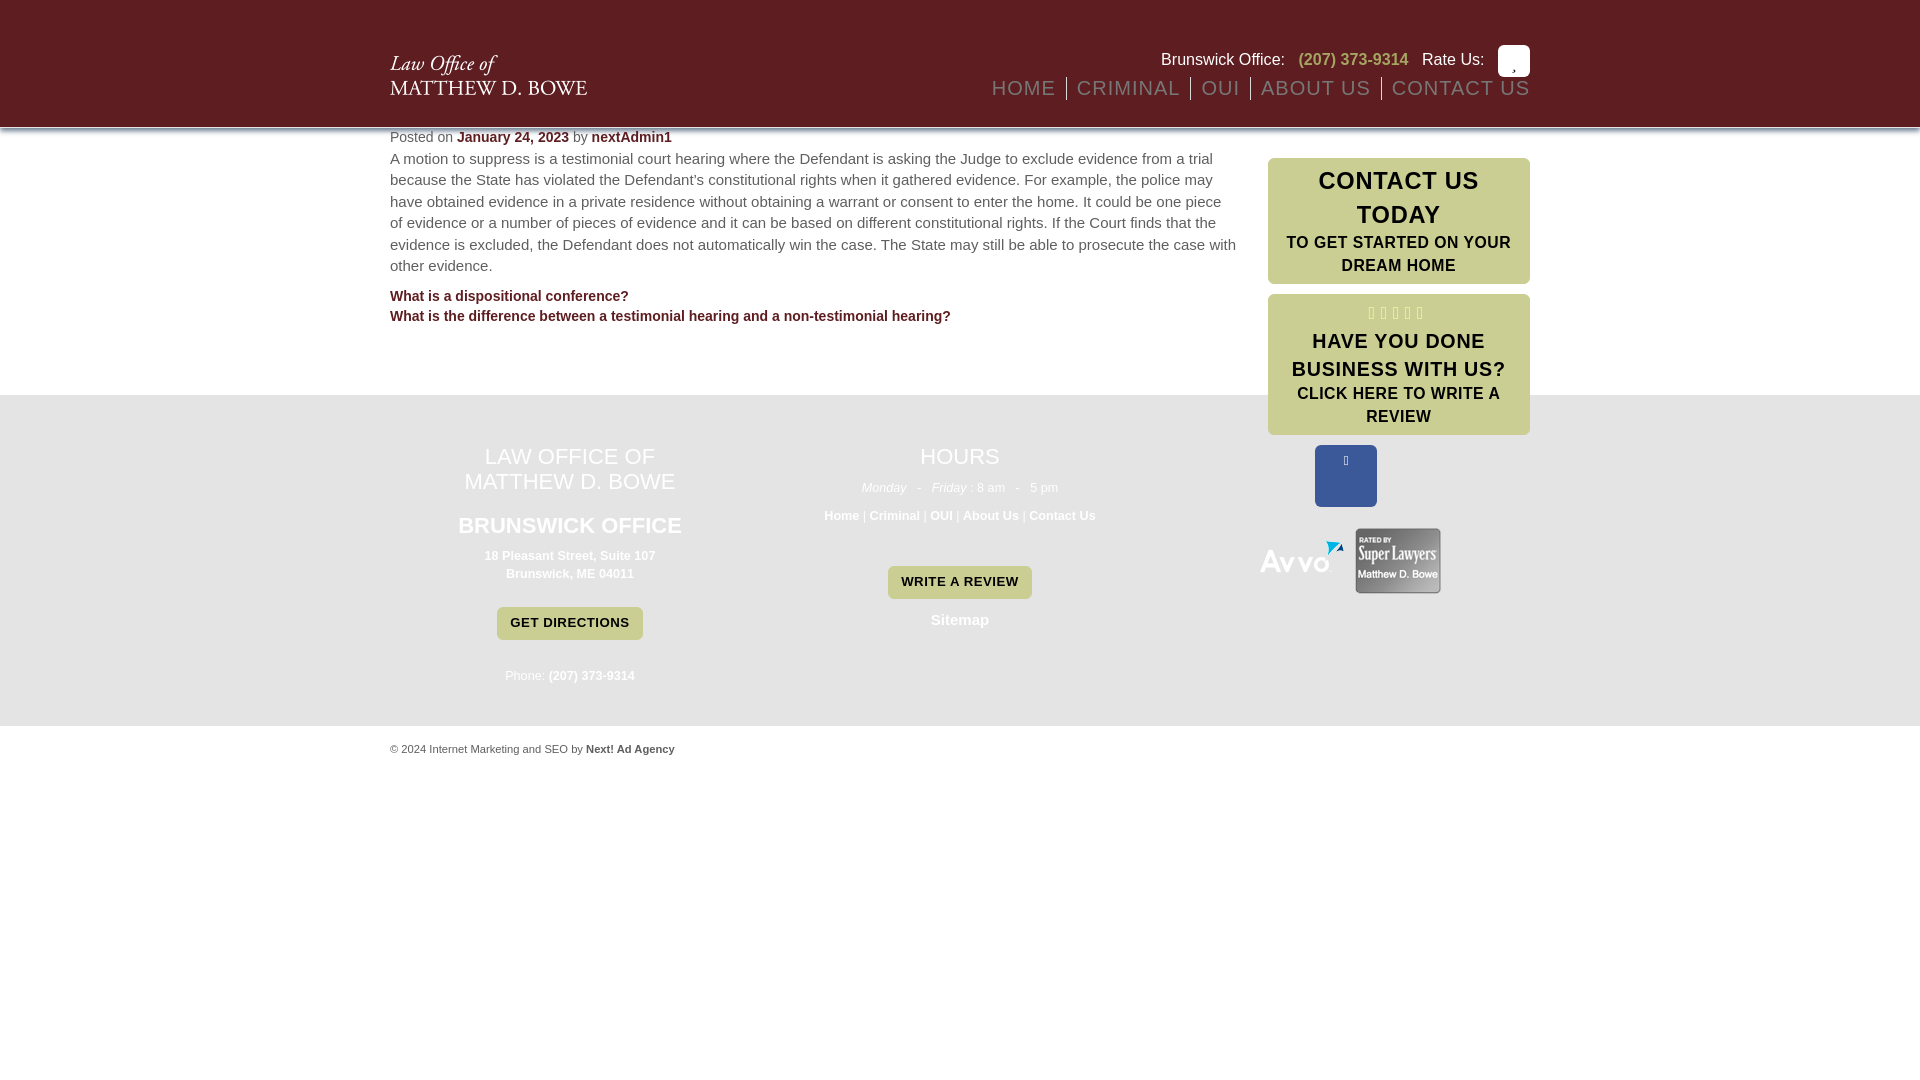 The width and height of the screenshot is (1920, 1080). Describe the element at coordinates (940, 514) in the screenshot. I see `About Us` at that location.